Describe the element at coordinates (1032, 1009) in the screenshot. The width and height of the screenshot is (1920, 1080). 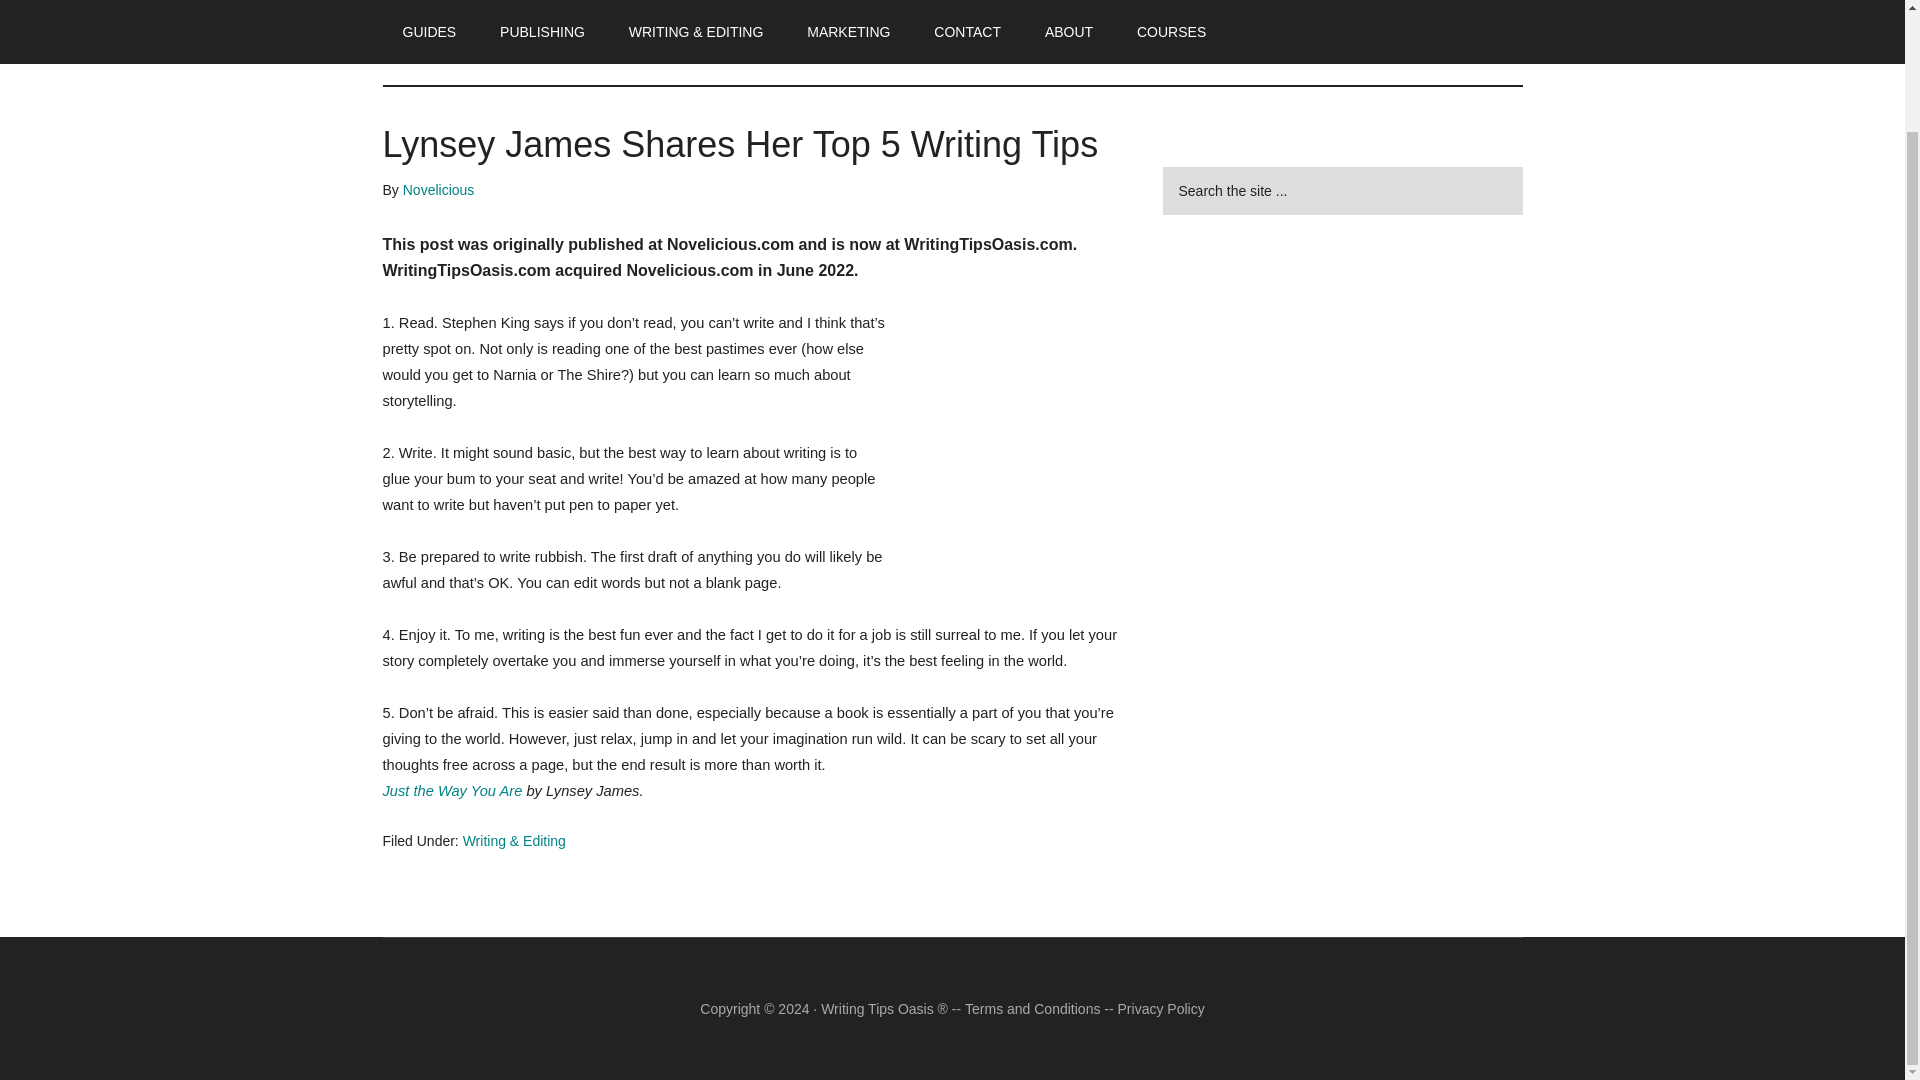
I see `Terms and Conditions` at that location.